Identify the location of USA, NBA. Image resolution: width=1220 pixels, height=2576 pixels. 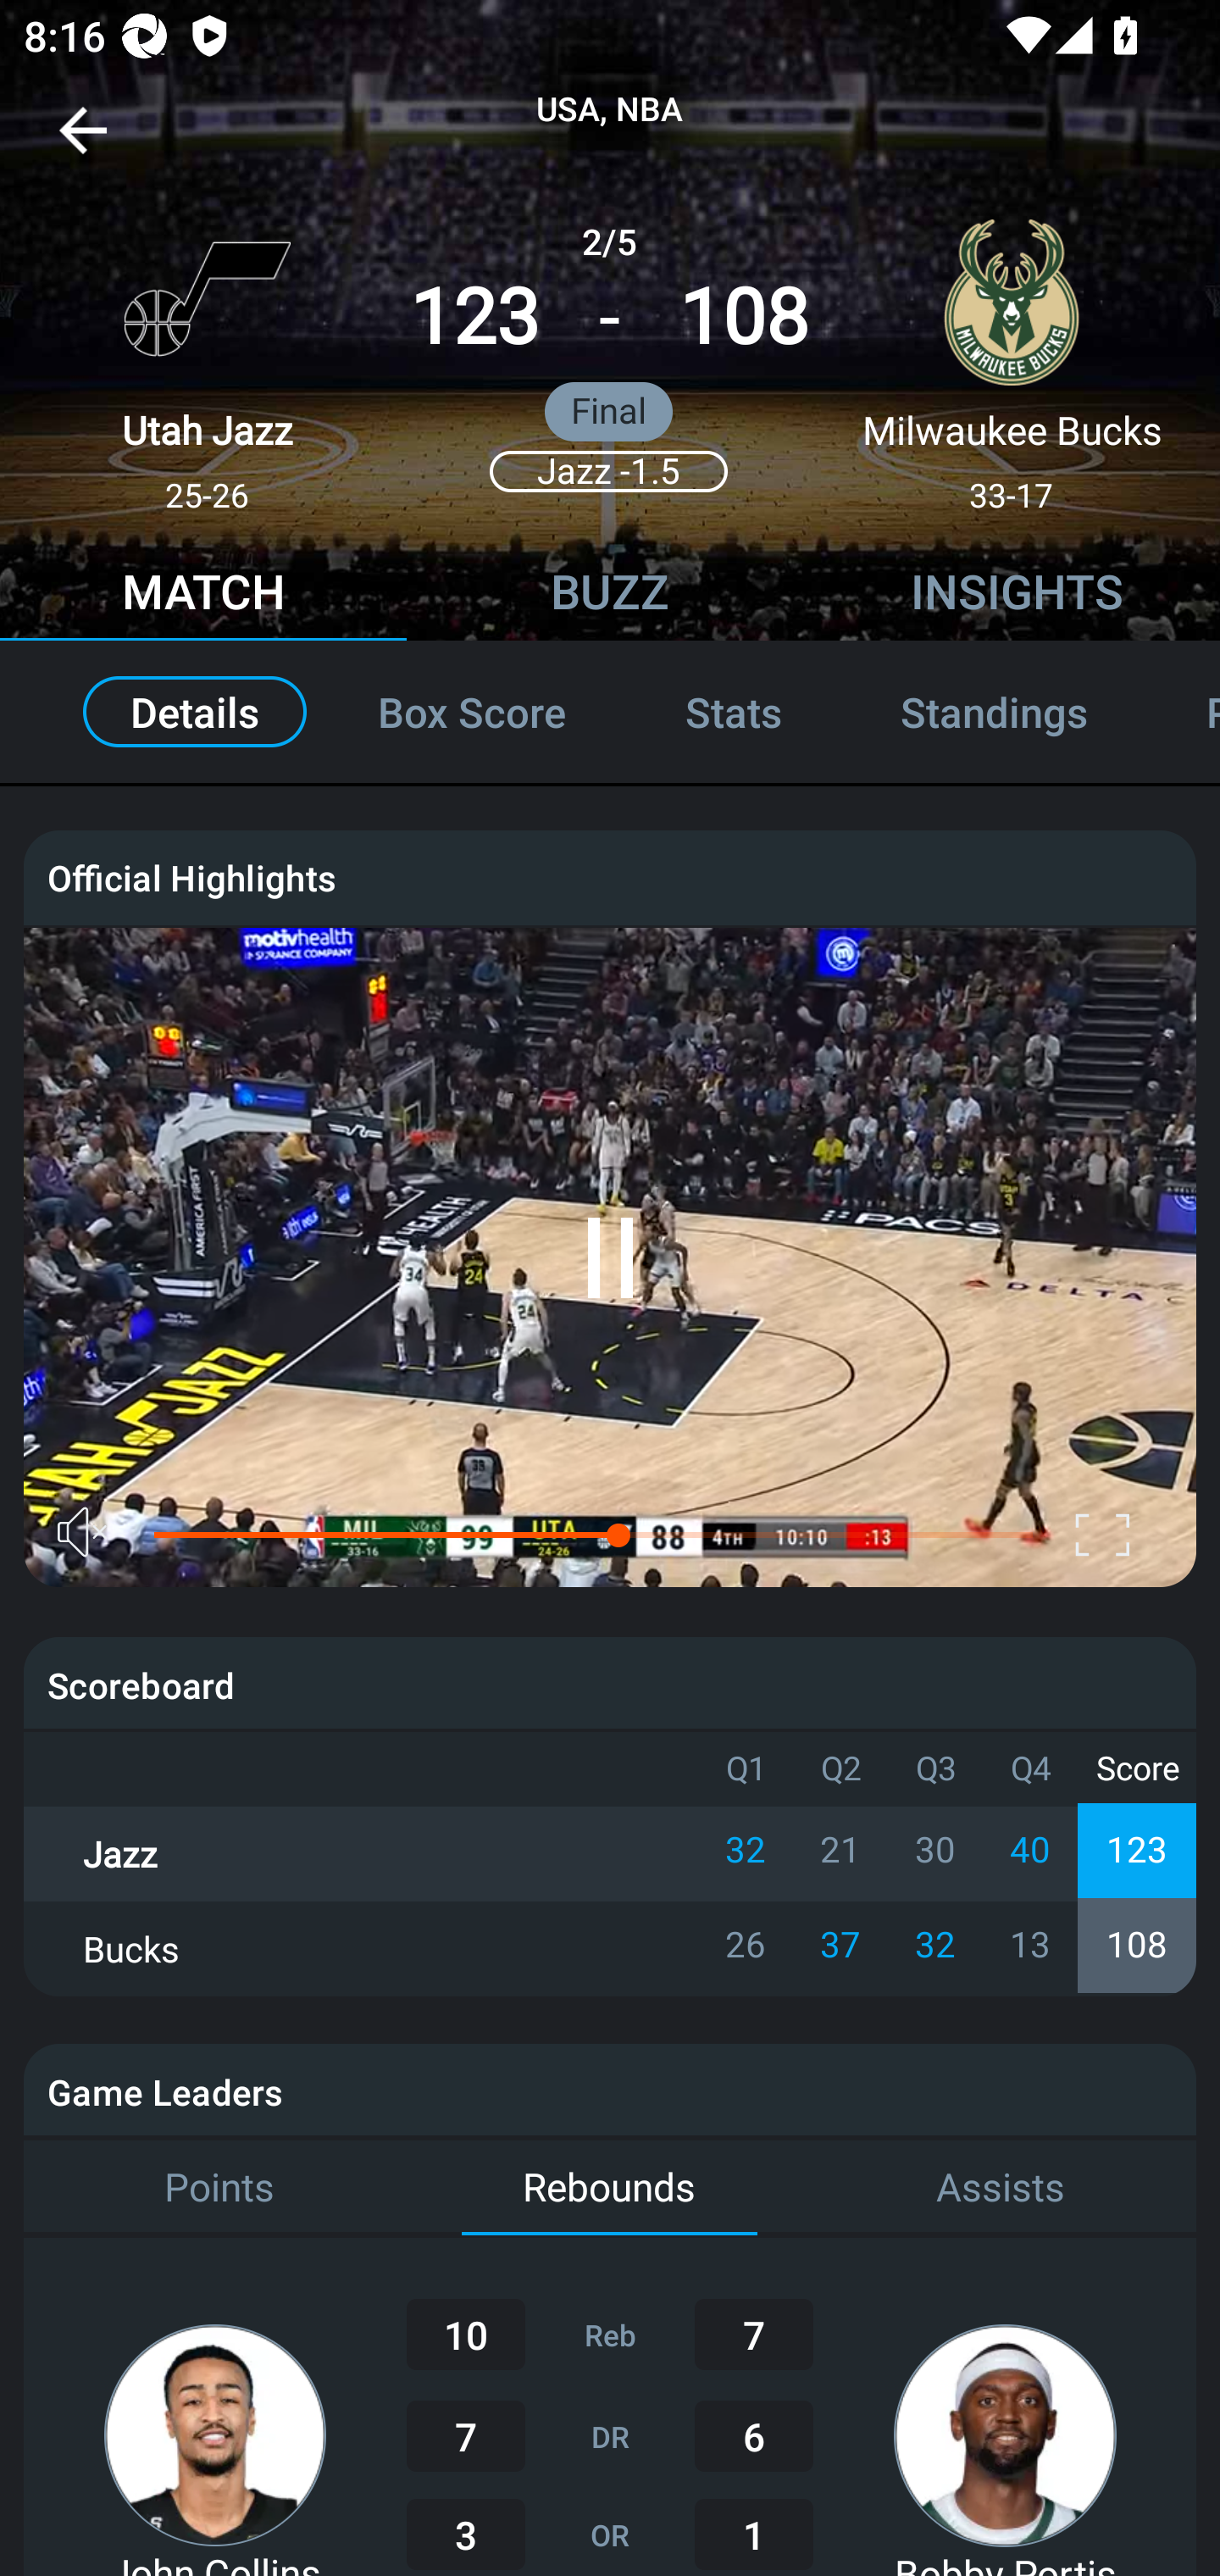
(610, 110).